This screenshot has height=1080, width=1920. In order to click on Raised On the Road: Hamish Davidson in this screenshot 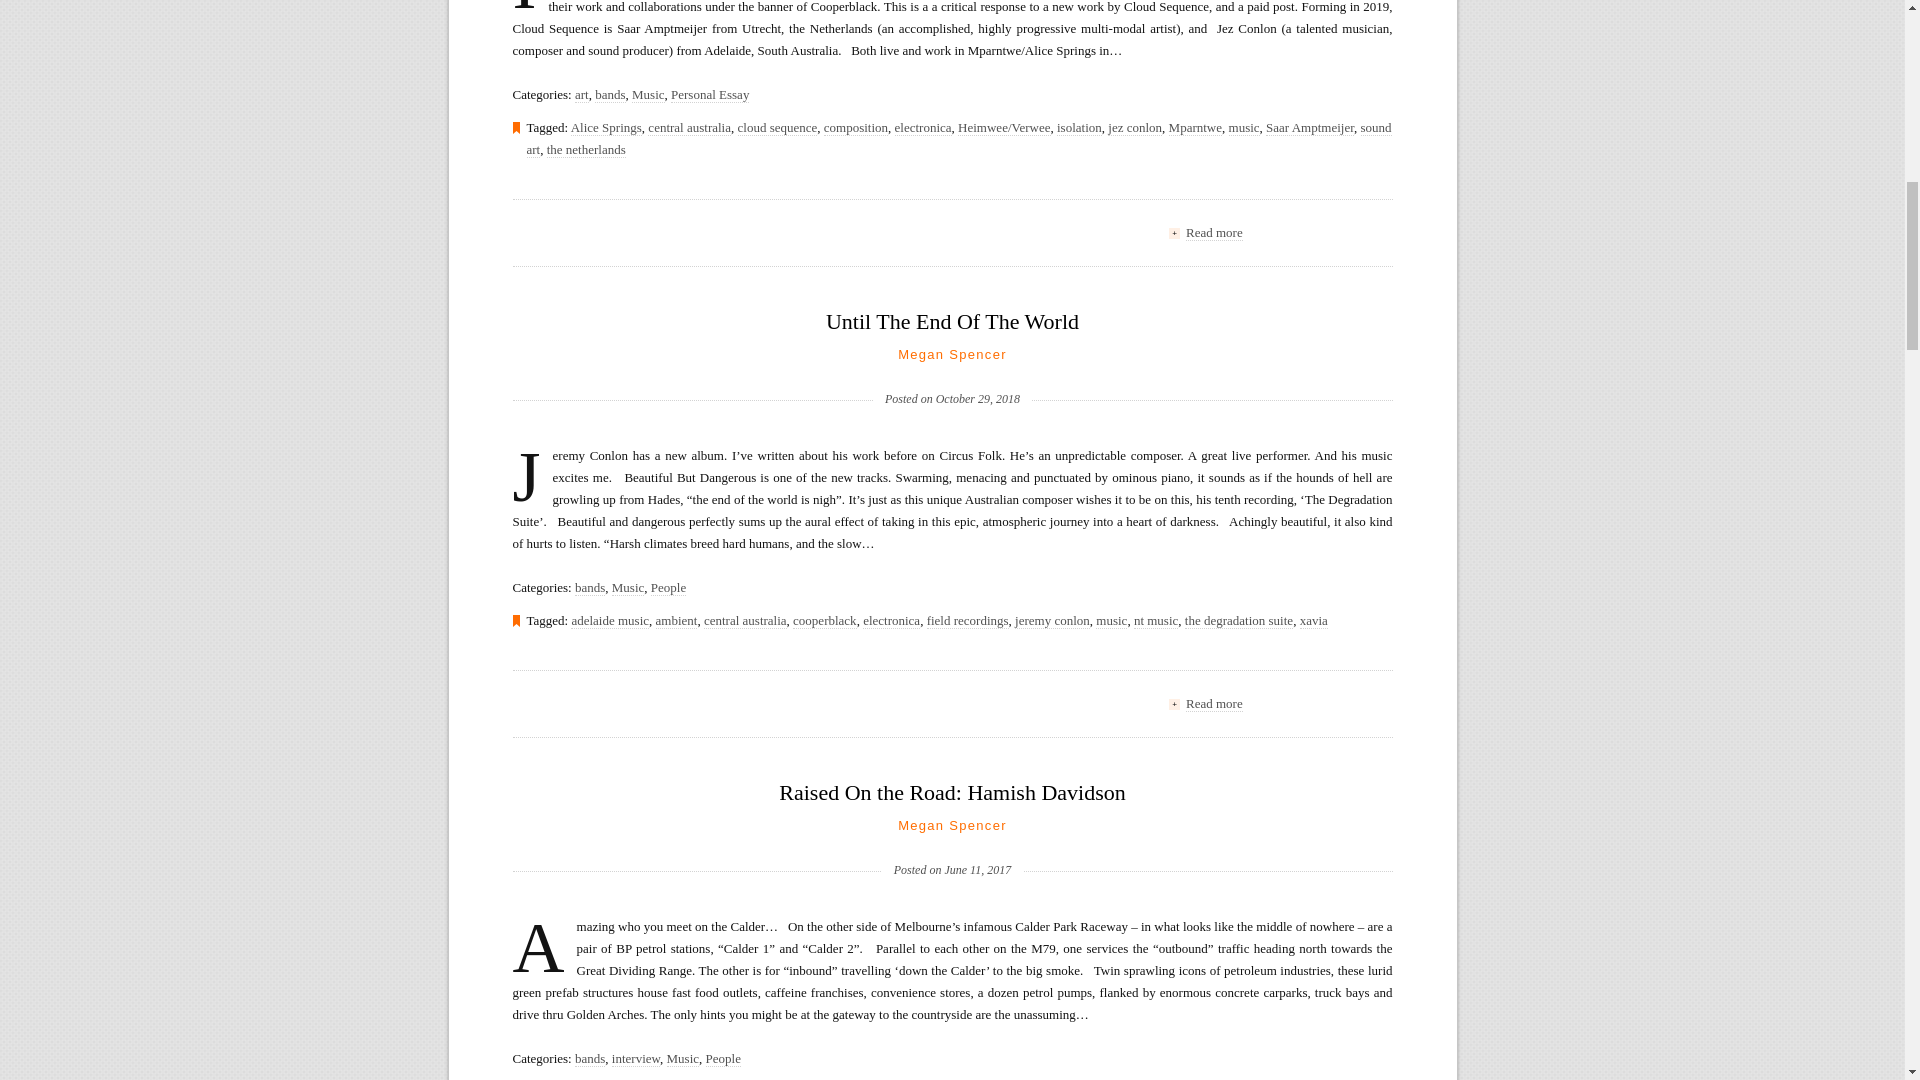, I will do `click(952, 837)`.